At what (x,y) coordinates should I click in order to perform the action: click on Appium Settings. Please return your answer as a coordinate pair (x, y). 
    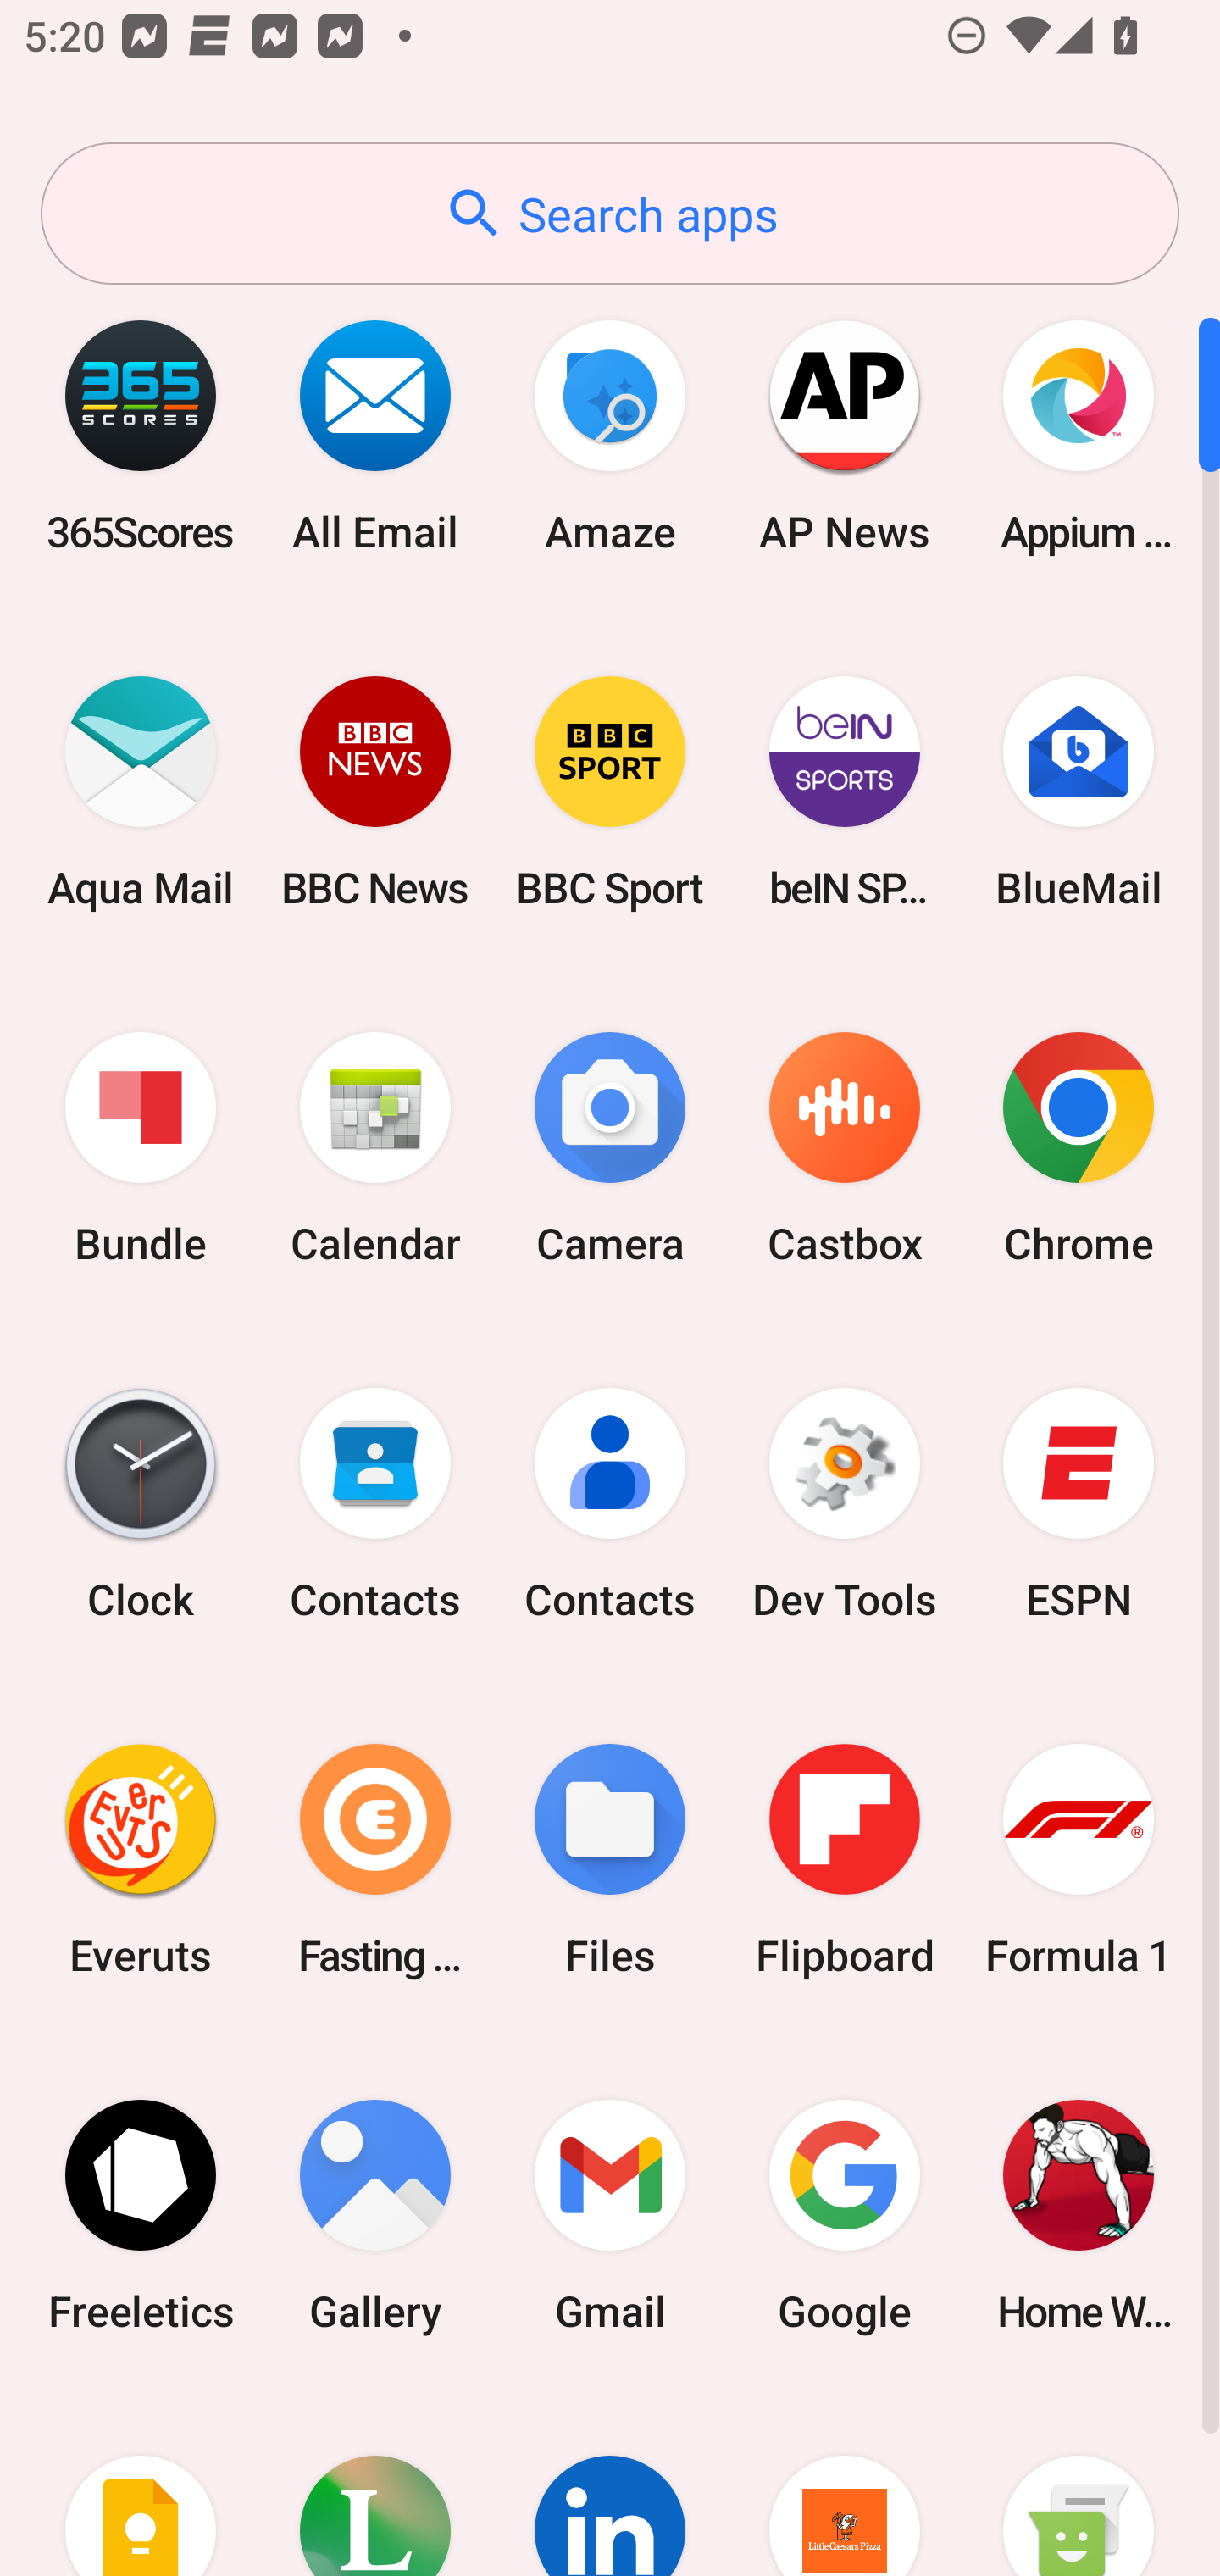
    Looking at the image, I should click on (1079, 436).